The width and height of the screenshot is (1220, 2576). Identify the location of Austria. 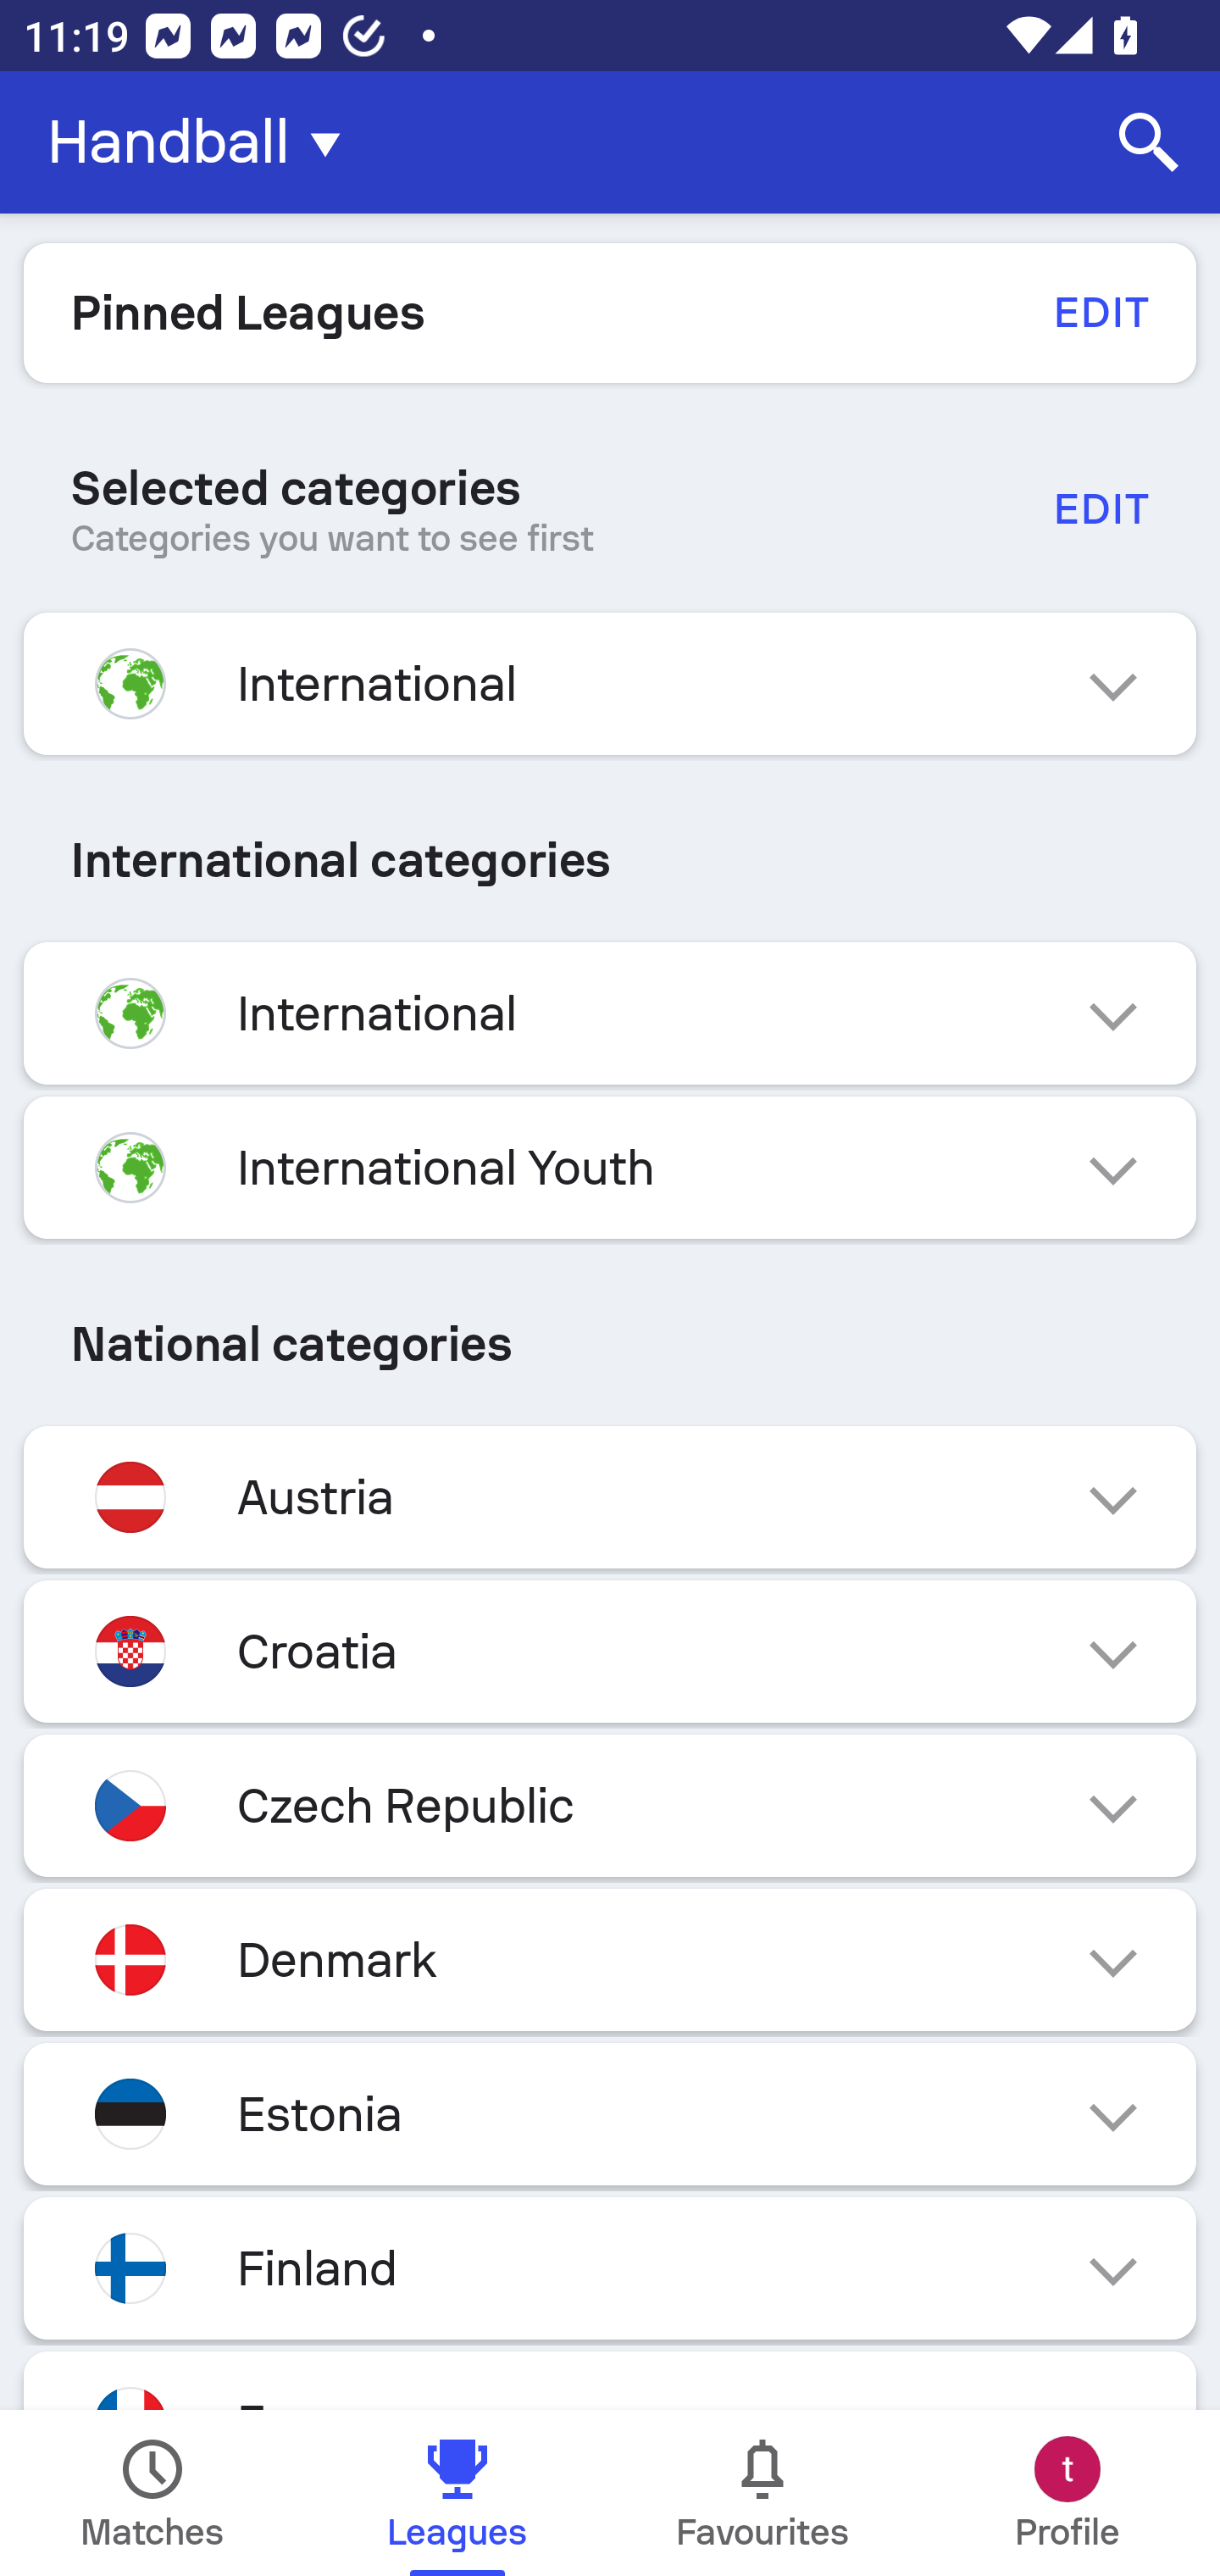
(610, 1498).